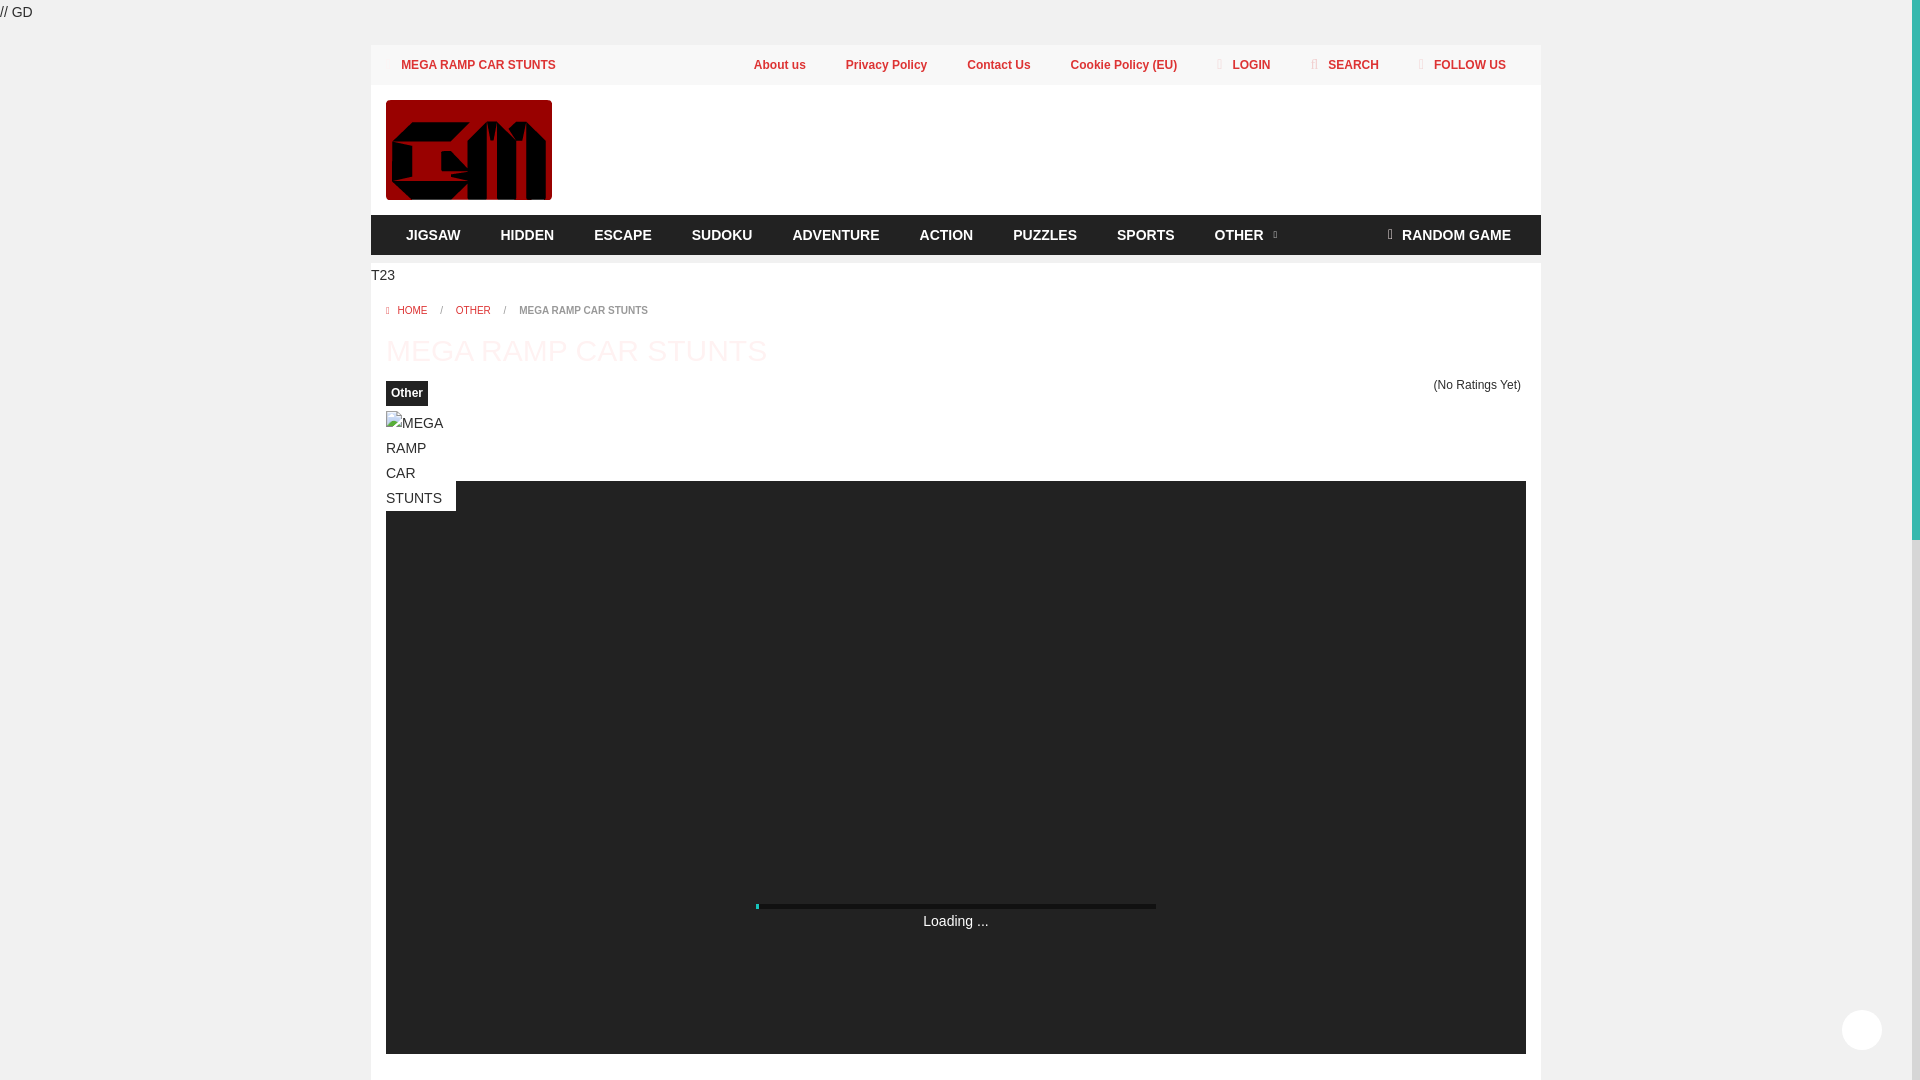 The height and width of the screenshot is (1080, 1920). What do you see at coordinates (1044, 234) in the screenshot?
I see `PUZZLES` at bounding box center [1044, 234].